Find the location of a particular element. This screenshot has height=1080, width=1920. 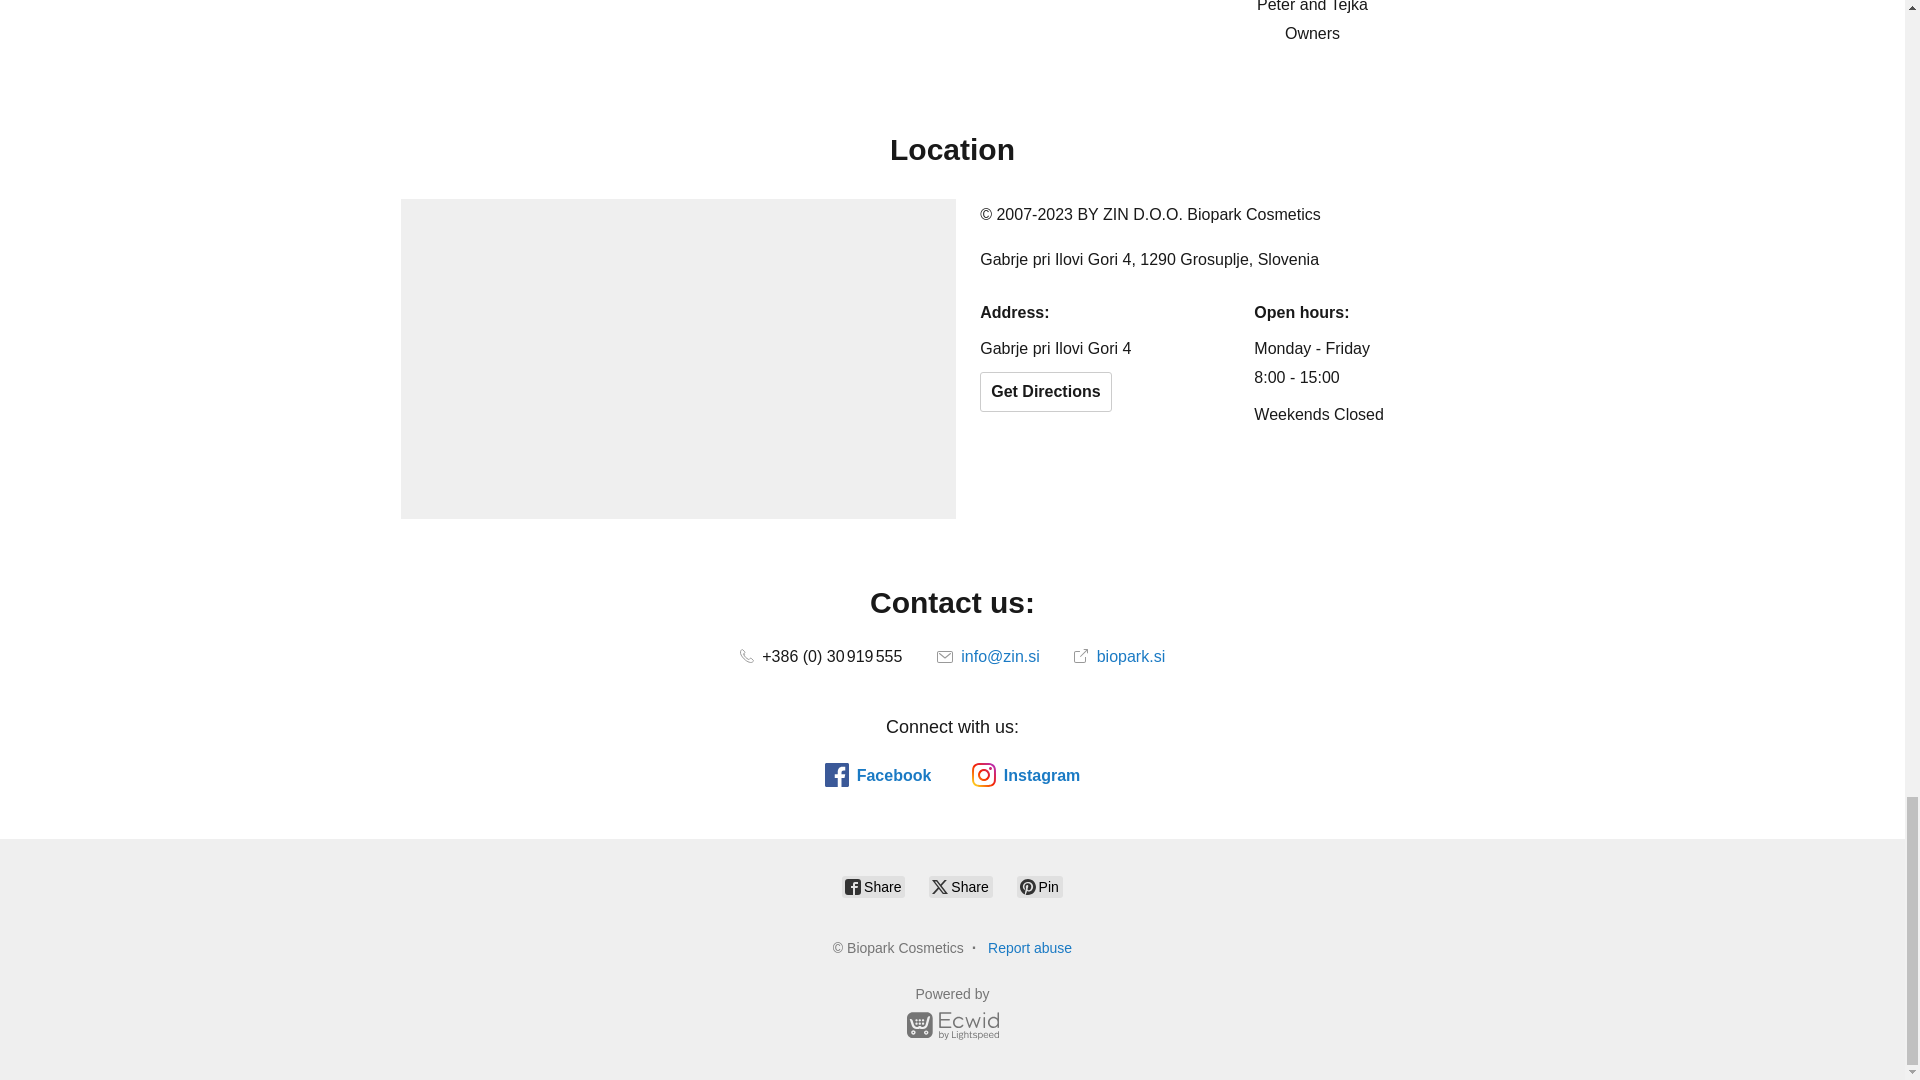

Pin is located at coordinates (1040, 886).